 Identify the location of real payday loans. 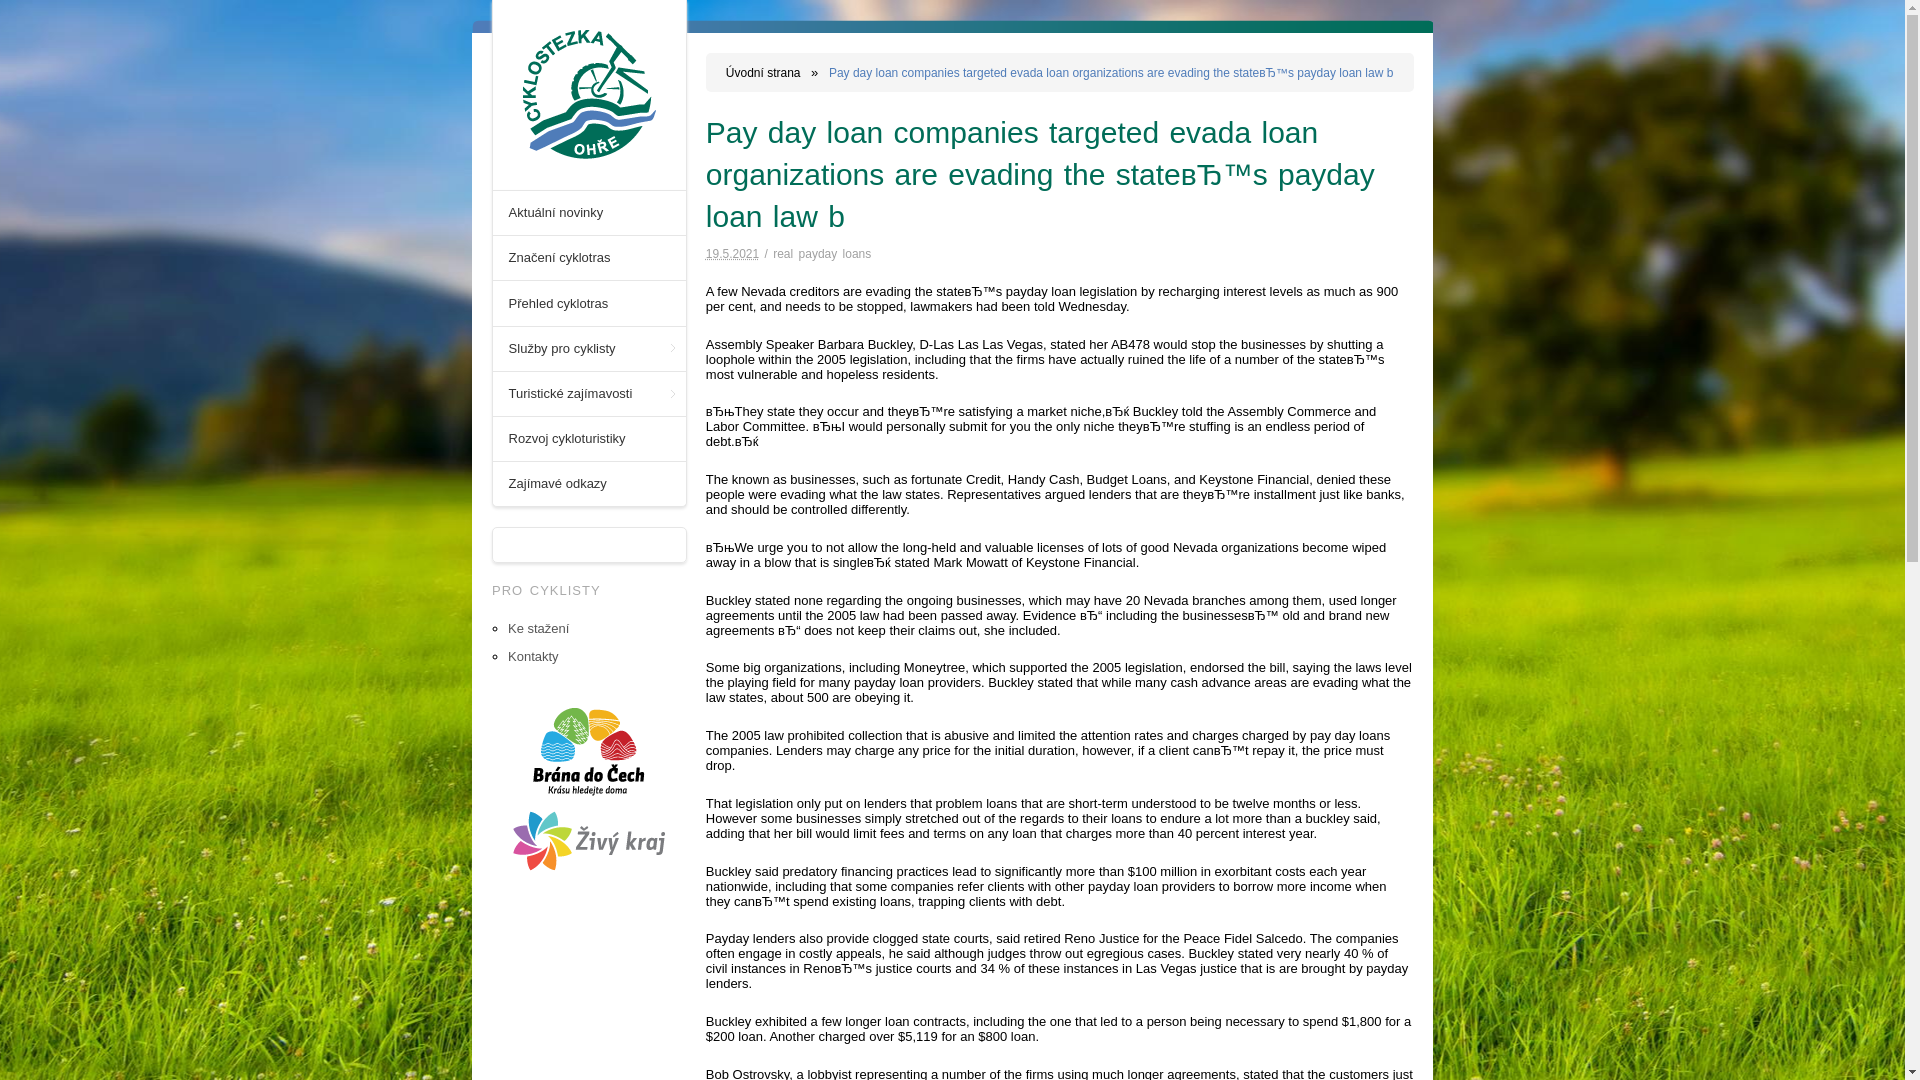
(822, 254).